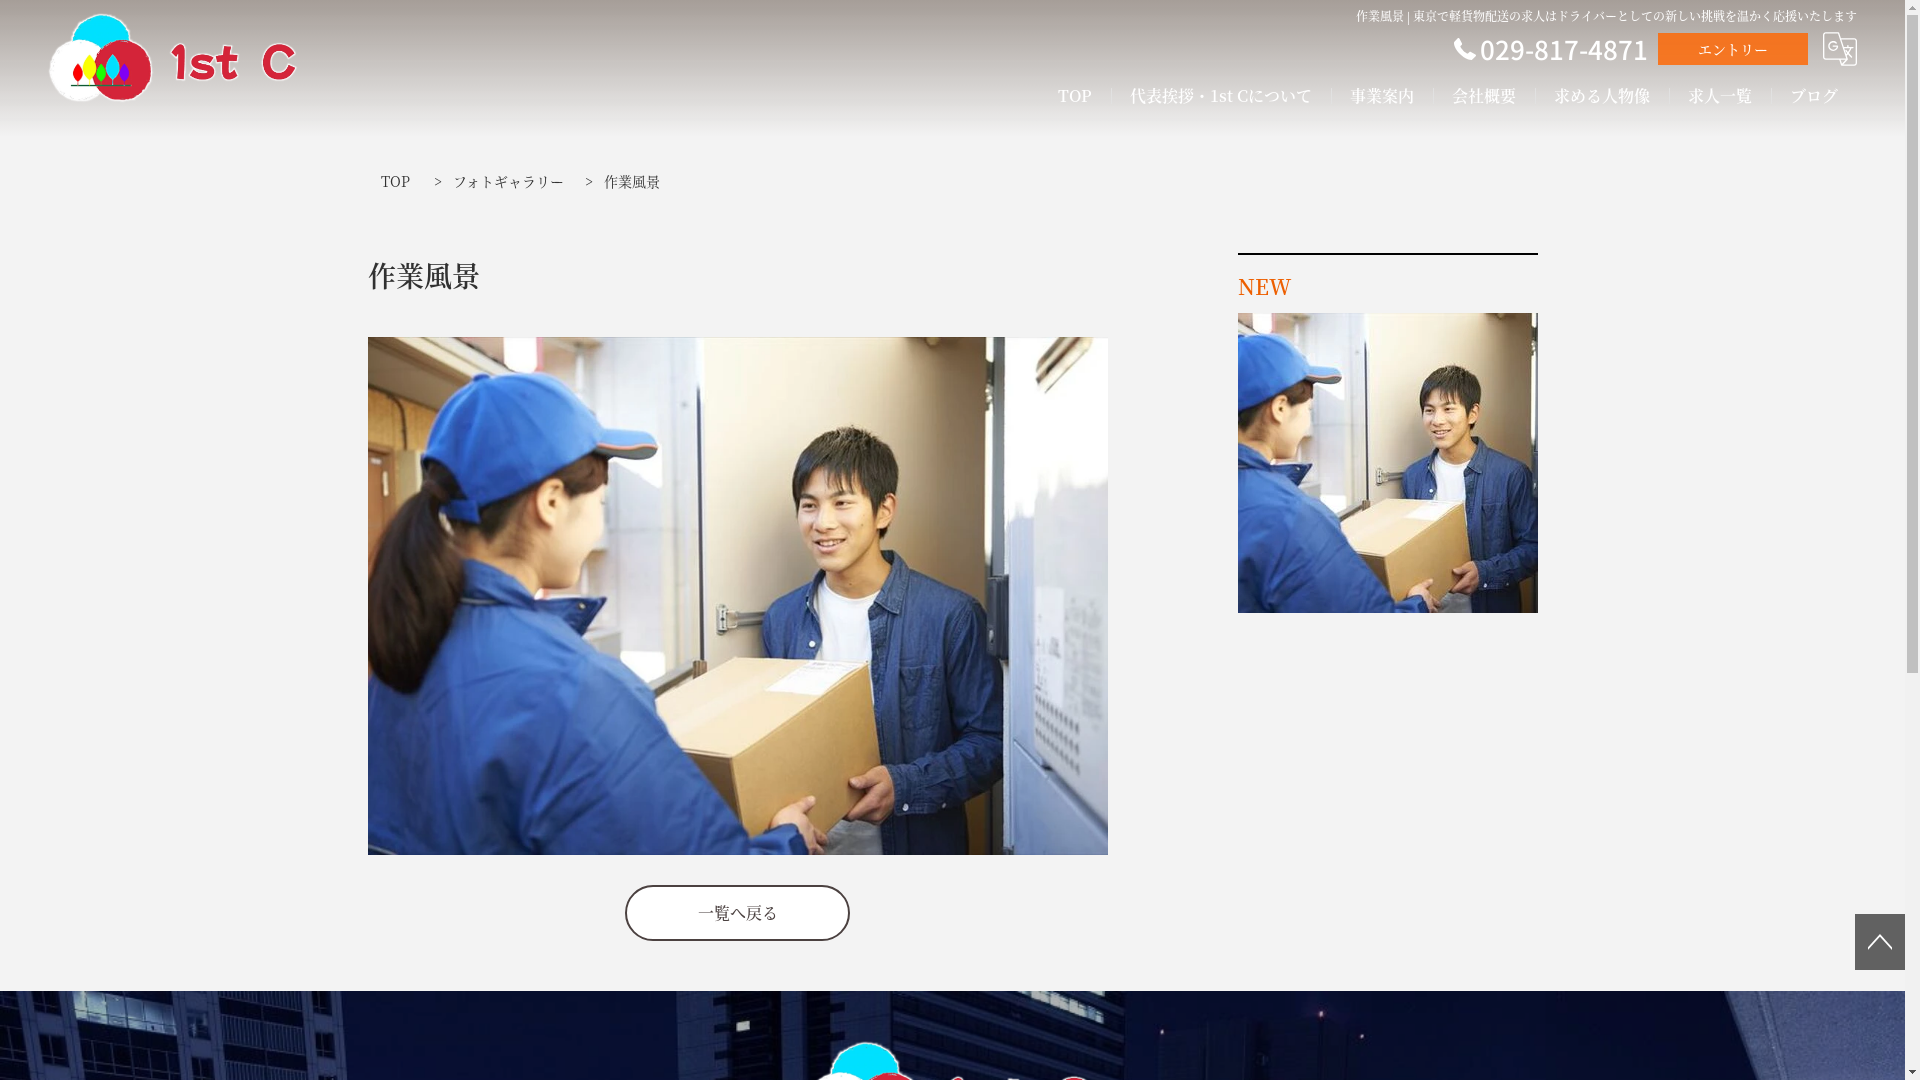 Image resolution: width=1920 pixels, height=1080 pixels. I want to click on TOP, so click(1075, 96).